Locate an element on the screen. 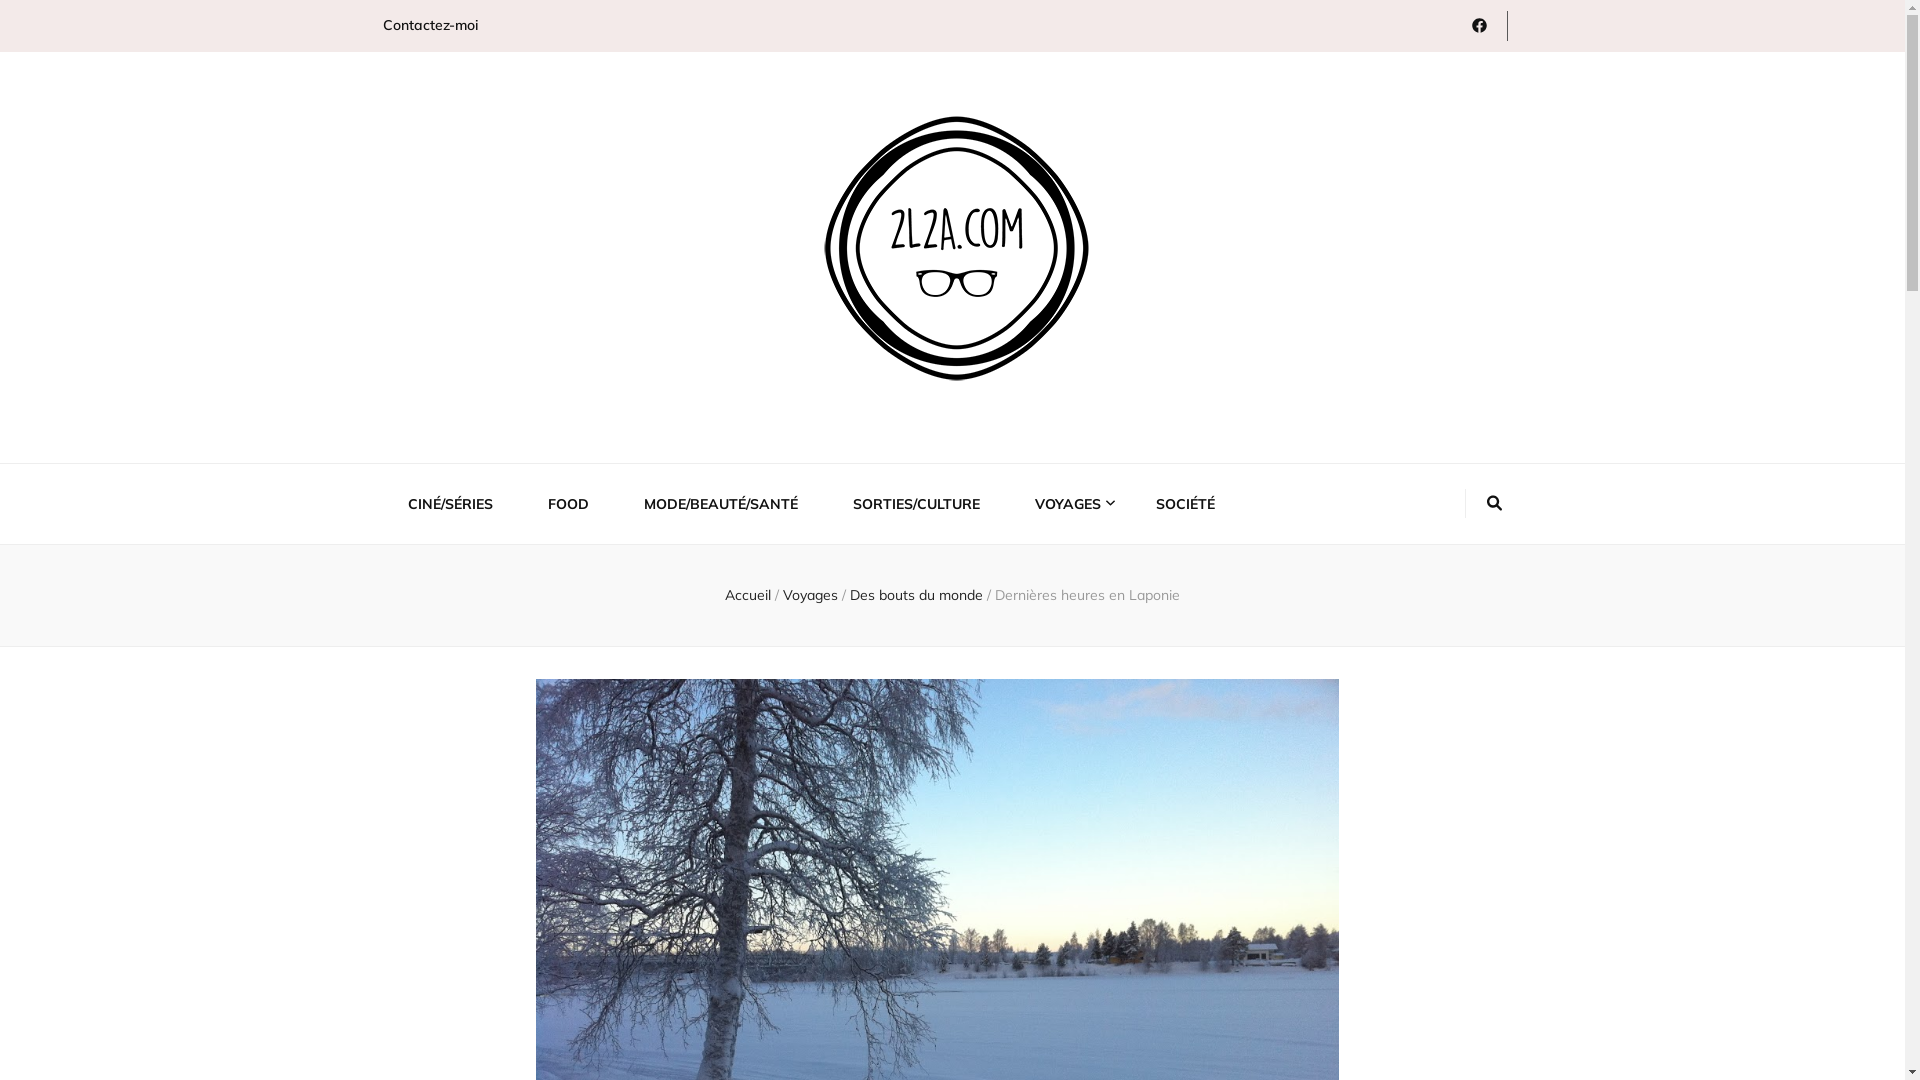 The image size is (1920, 1080). FOOD is located at coordinates (568, 504).